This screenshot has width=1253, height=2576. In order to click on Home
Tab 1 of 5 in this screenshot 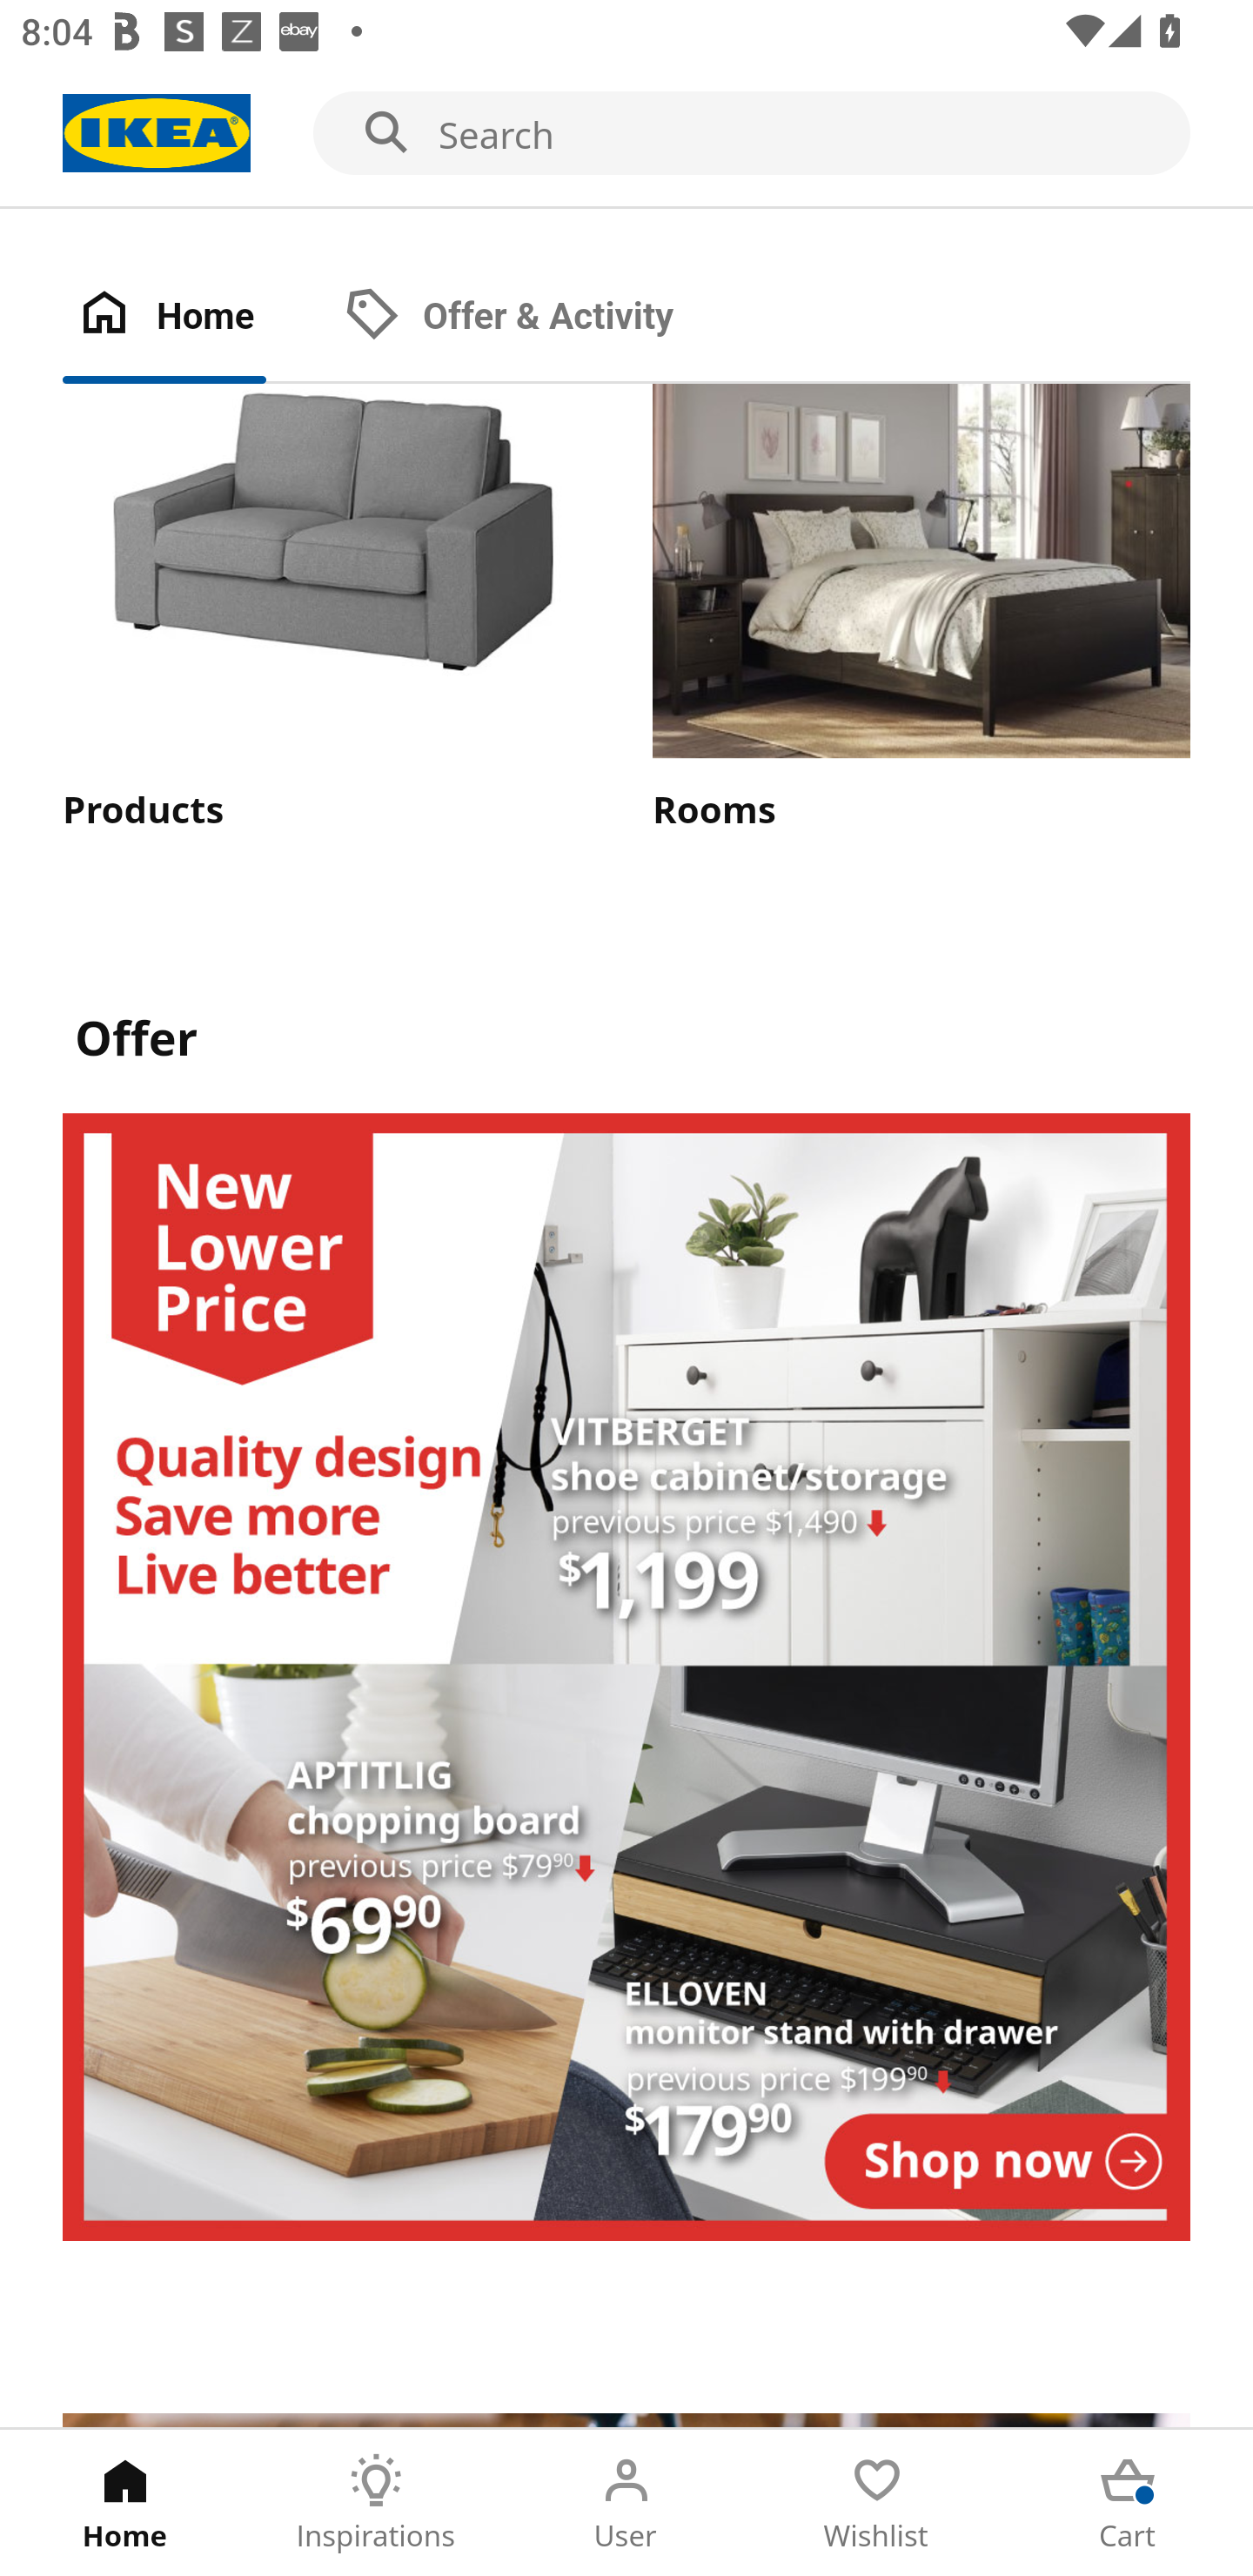, I will do `click(125, 2503)`.